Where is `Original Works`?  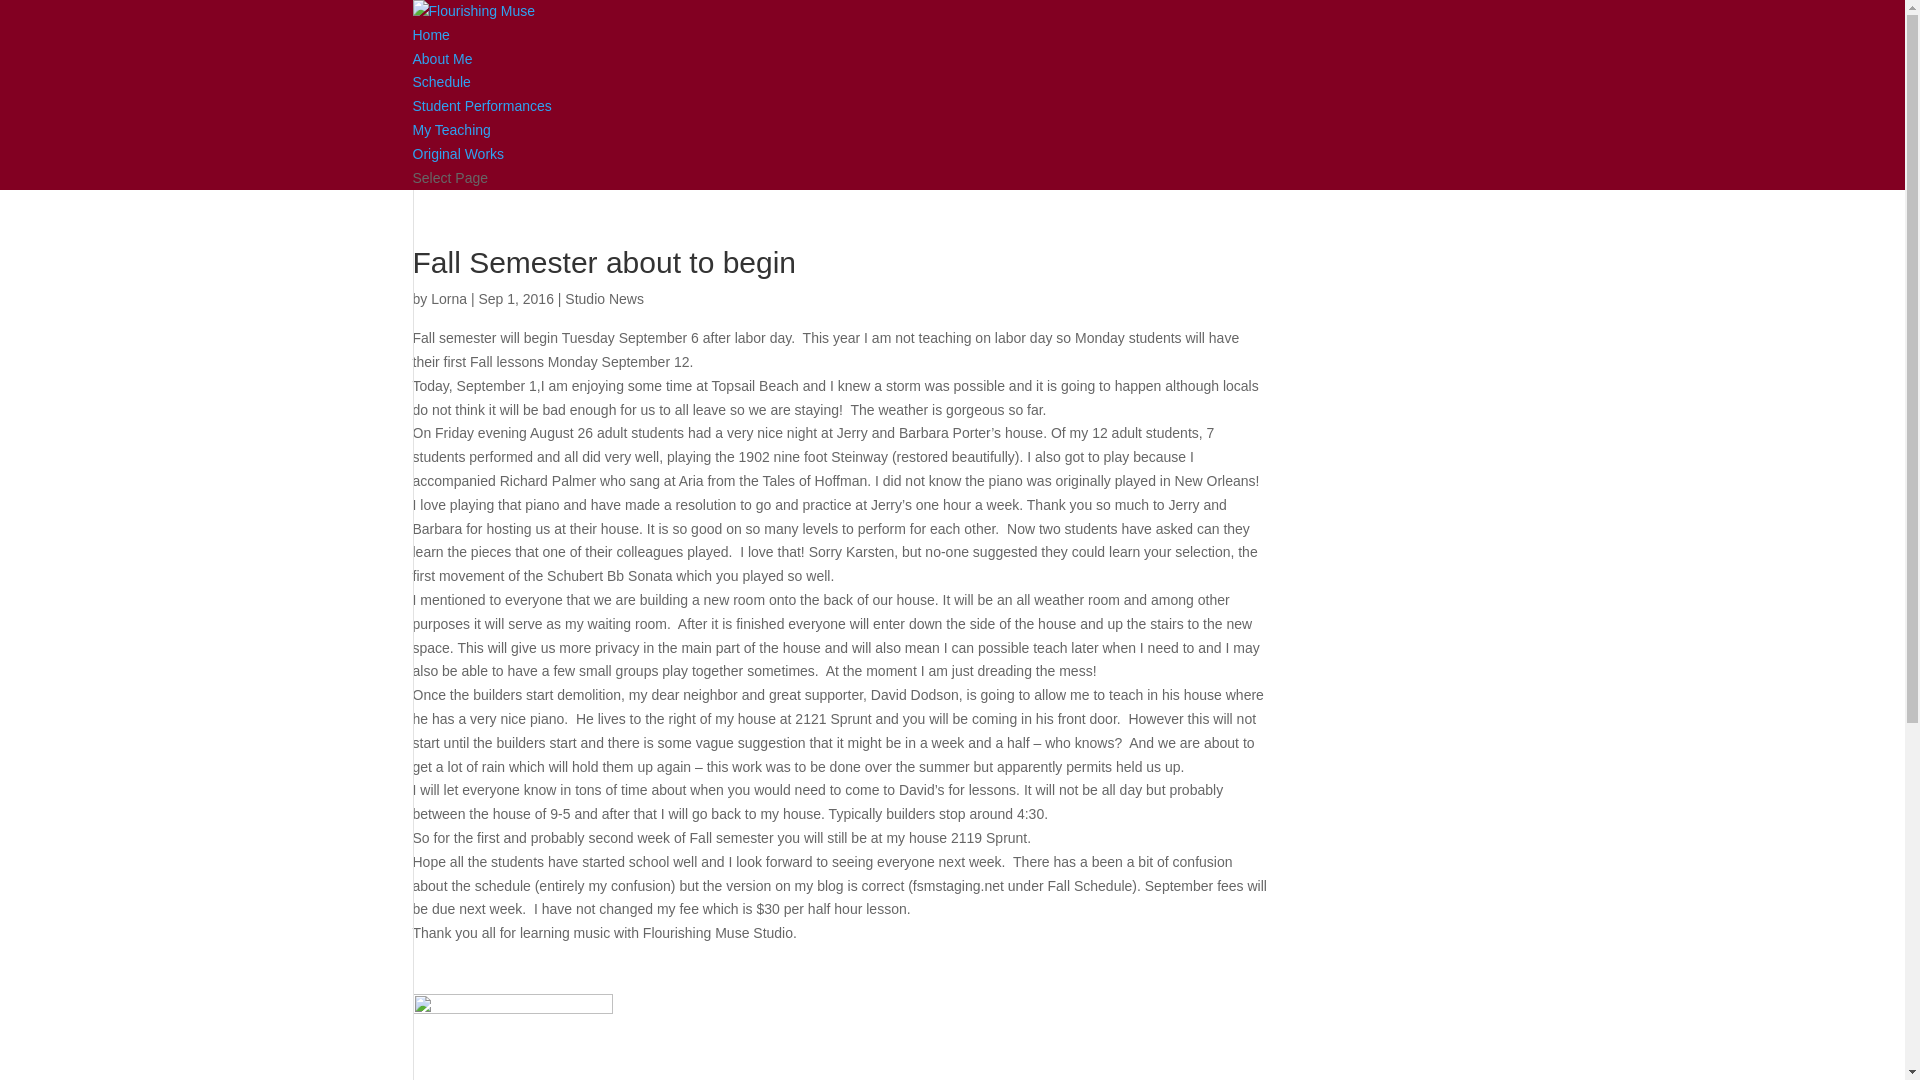
Original Works is located at coordinates (458, 154).